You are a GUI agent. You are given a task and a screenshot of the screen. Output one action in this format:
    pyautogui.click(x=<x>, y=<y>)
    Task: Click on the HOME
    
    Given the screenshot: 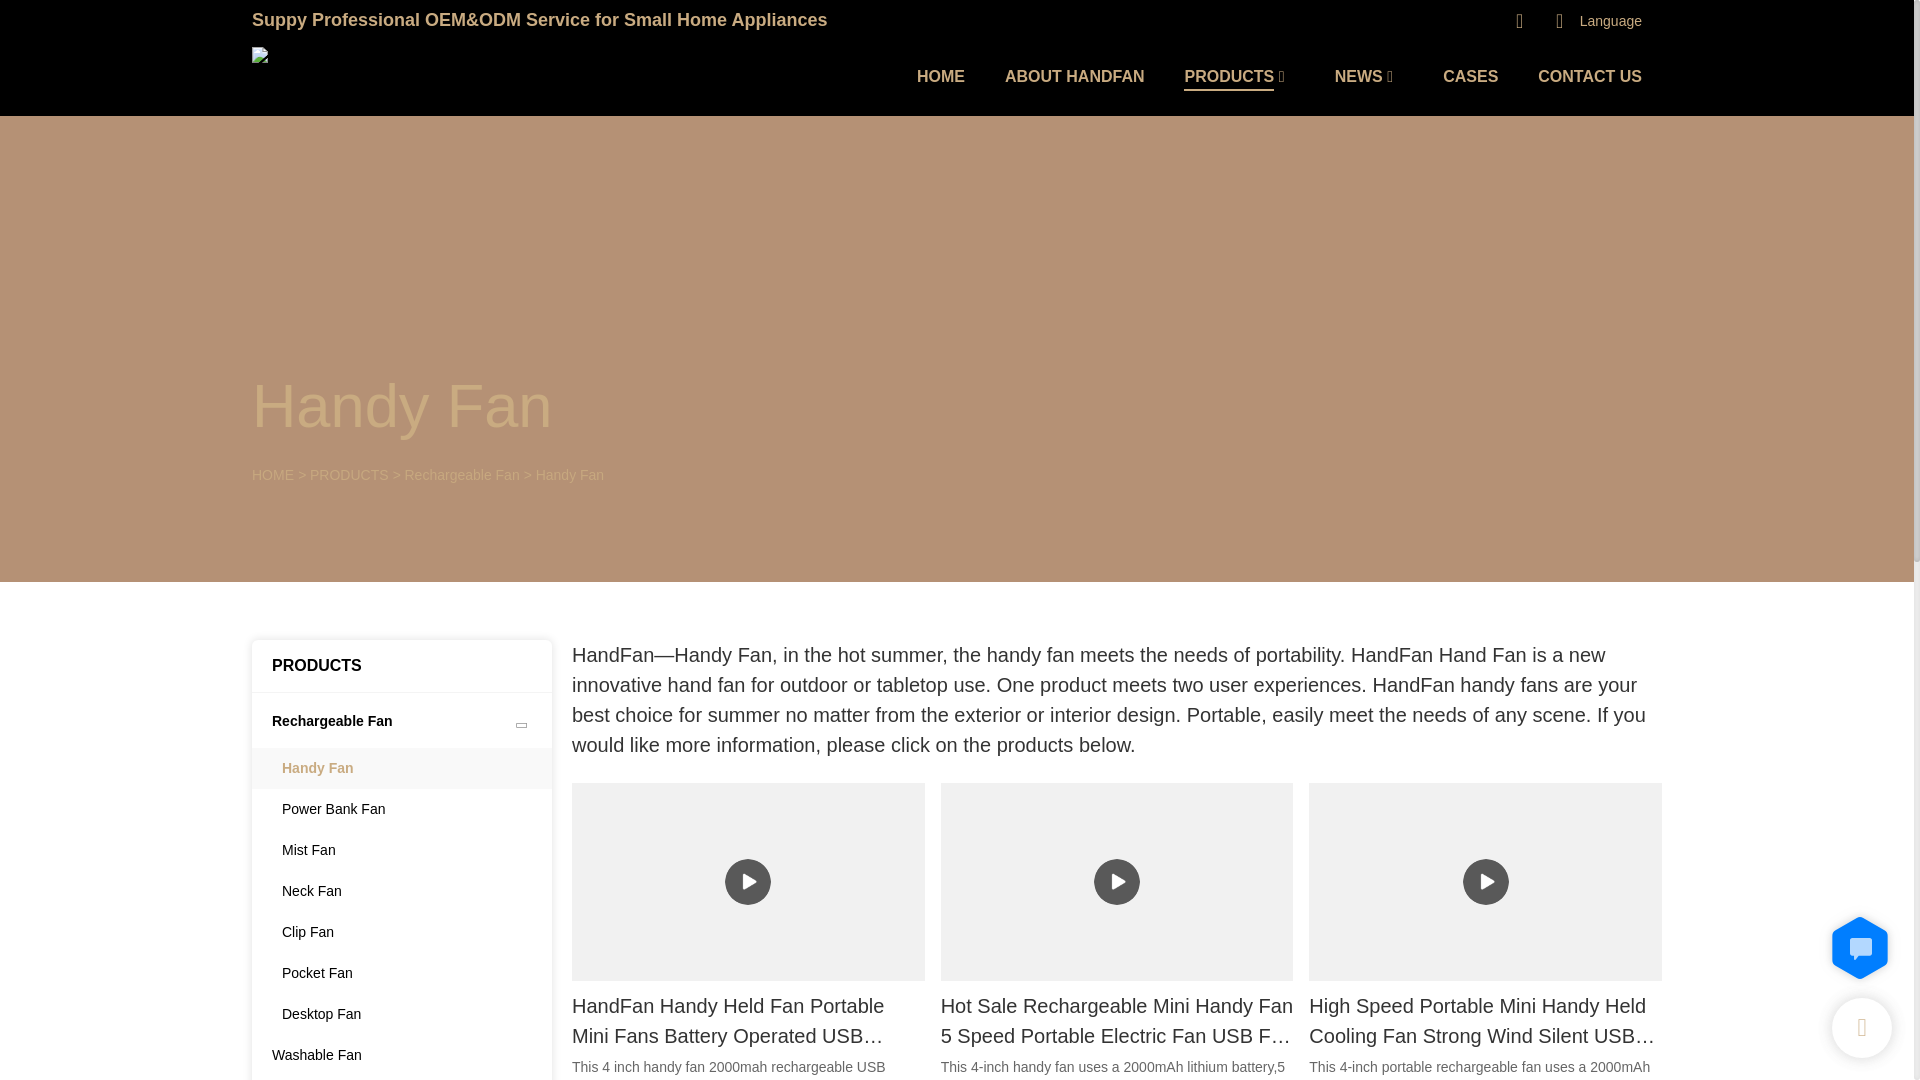 What is the action you would take?
    pyautogui.click(x=272, y=474)
    